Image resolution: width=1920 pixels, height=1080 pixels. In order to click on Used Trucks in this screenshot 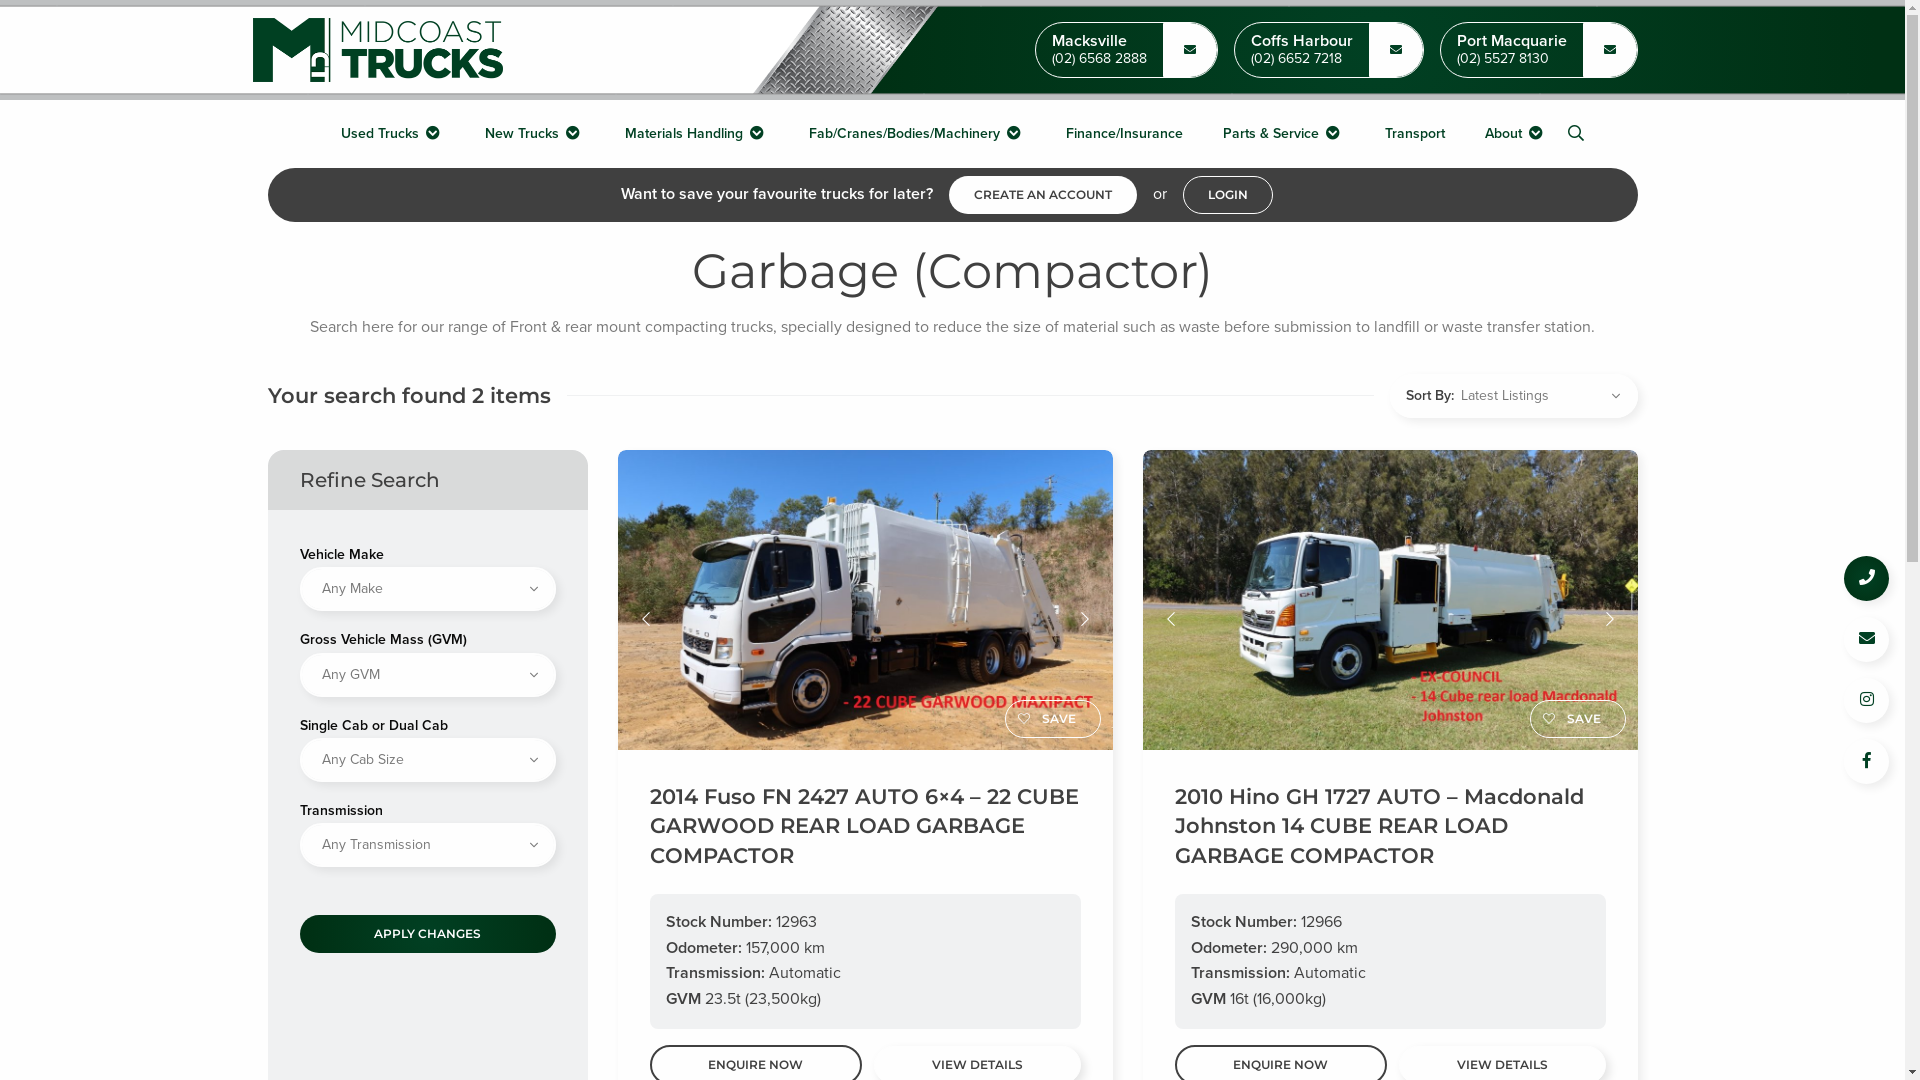, I will do `click(393, 134)`.